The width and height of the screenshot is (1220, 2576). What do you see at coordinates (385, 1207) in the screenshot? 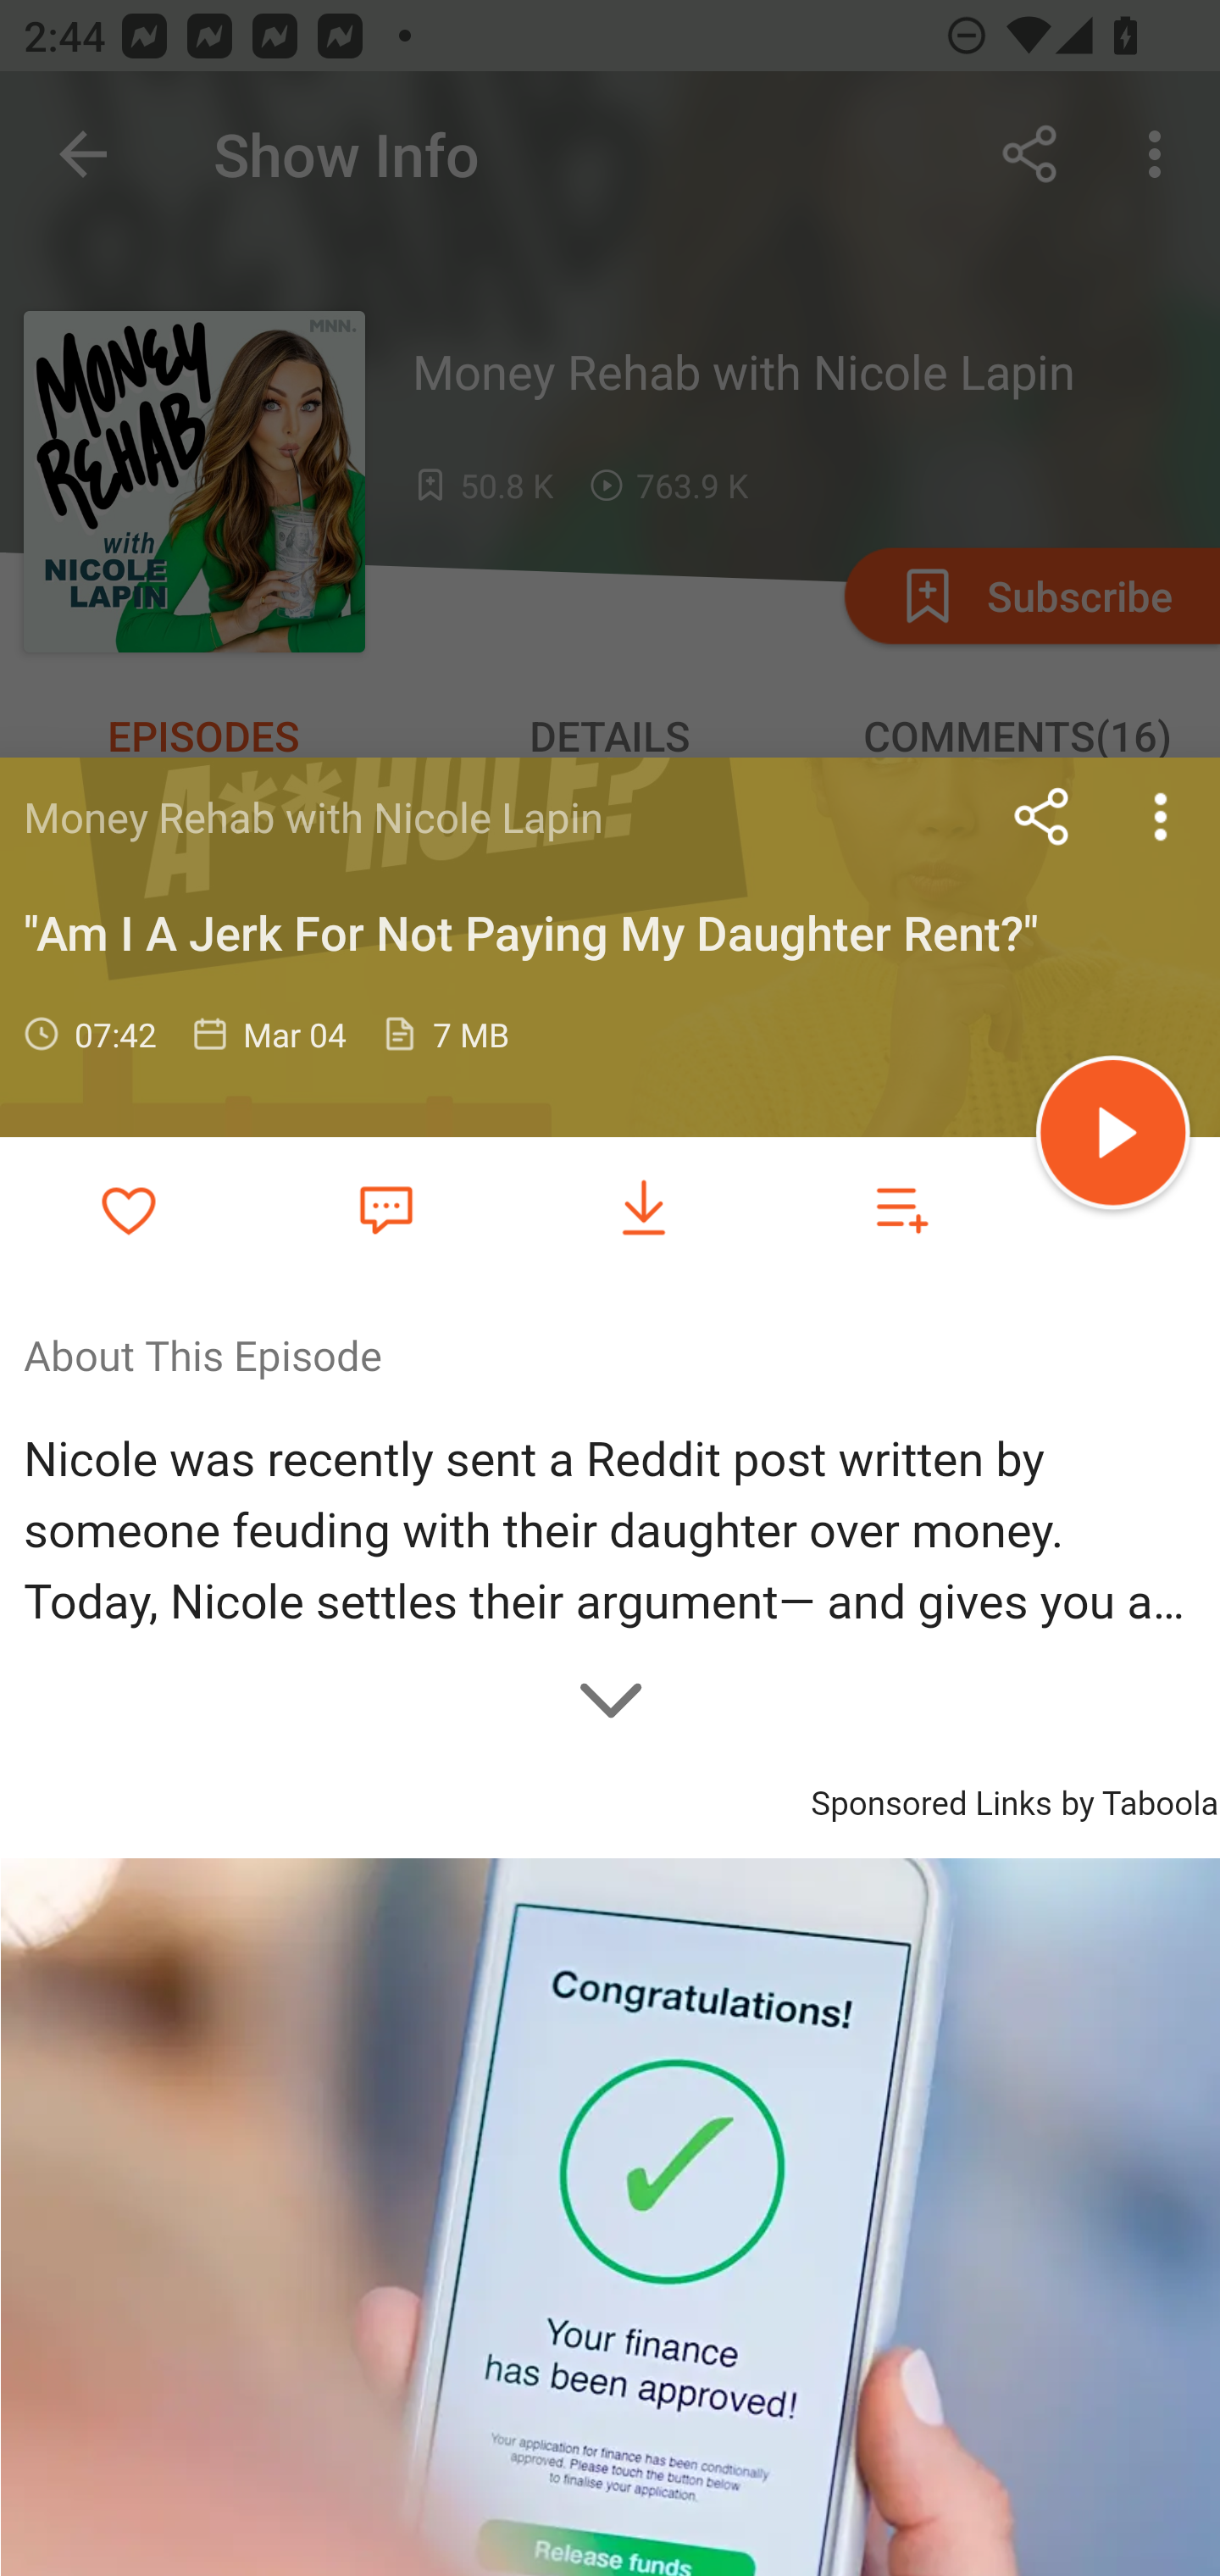
I see `Favorite` at bounding box center [385, 1207].